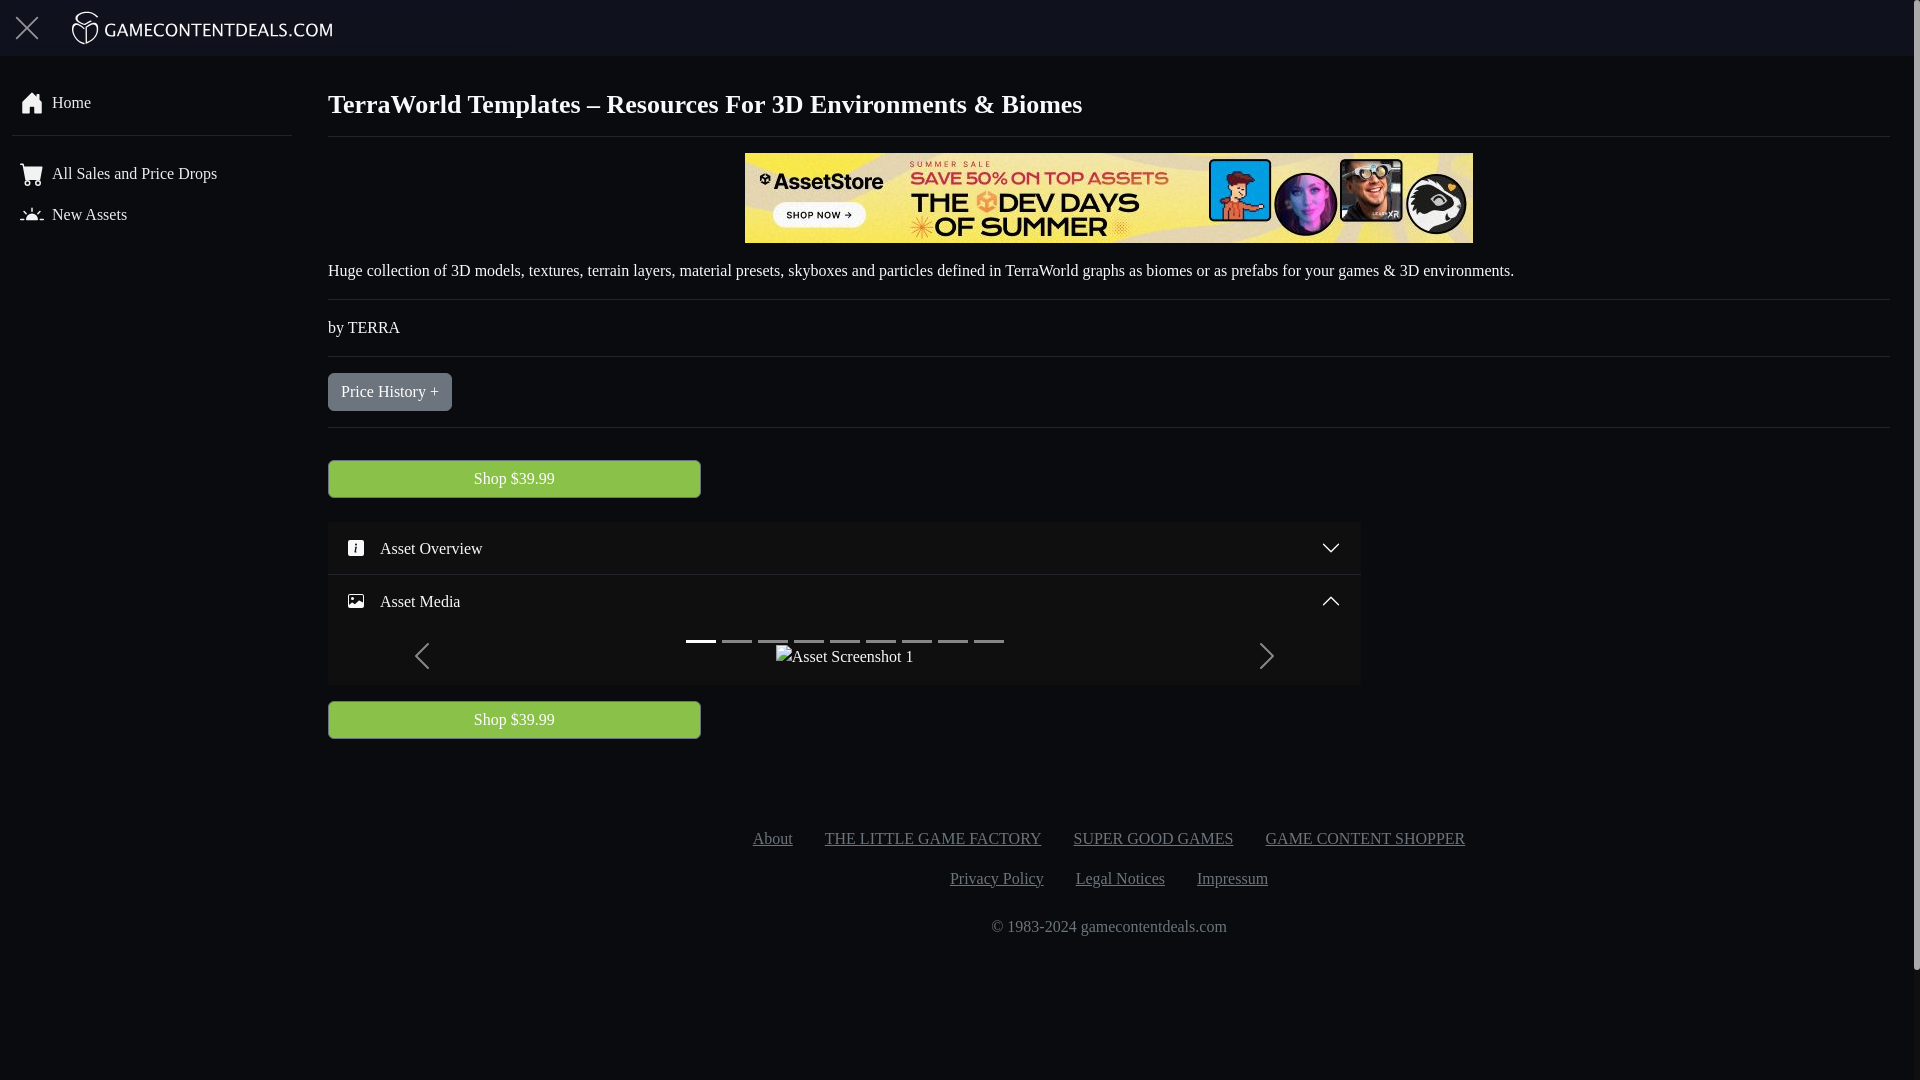 This screenshot has width=1920, height=1080. What do you see at coordinates (1266, 655) in the screenshot?
I see `Next` at bounding box center [1266, 655].